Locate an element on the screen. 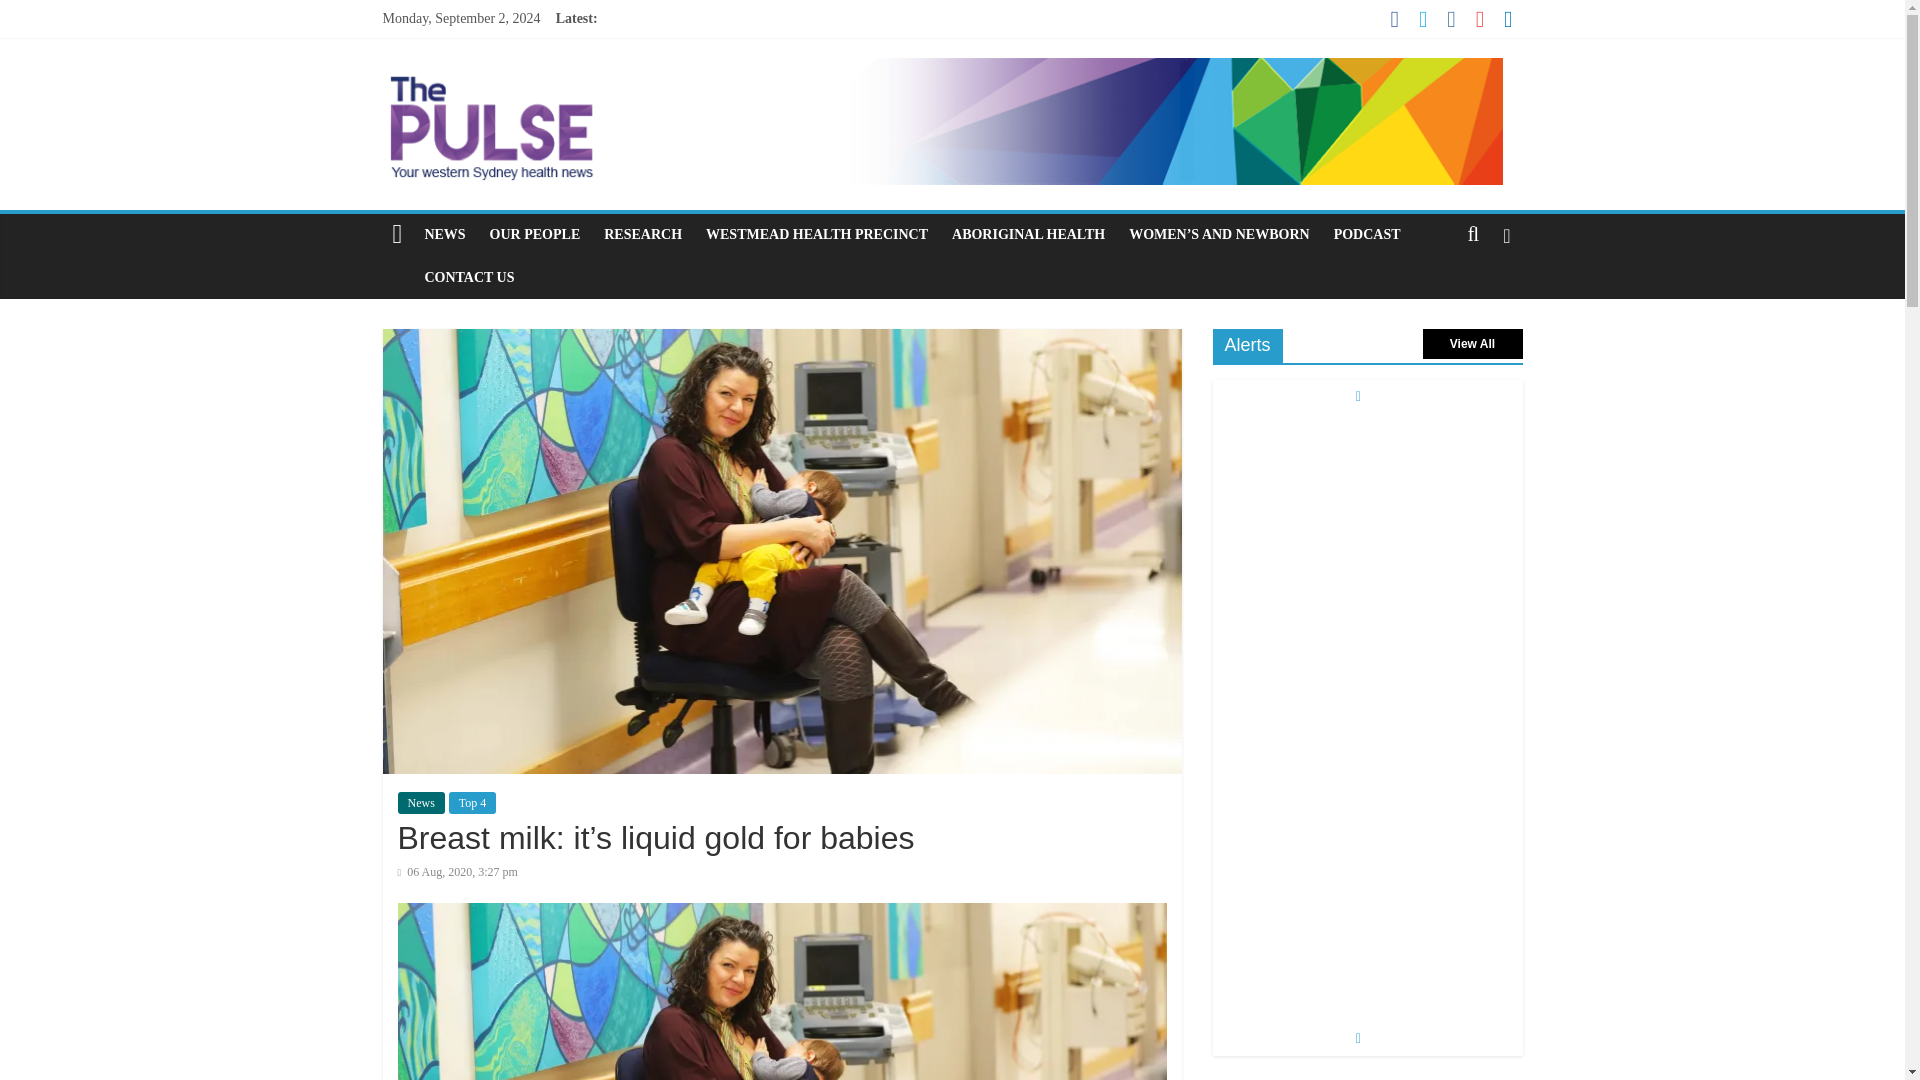 Image resolution: width=1920 pixels, height=1080 pixels. News is located at coordinates (421, 802).